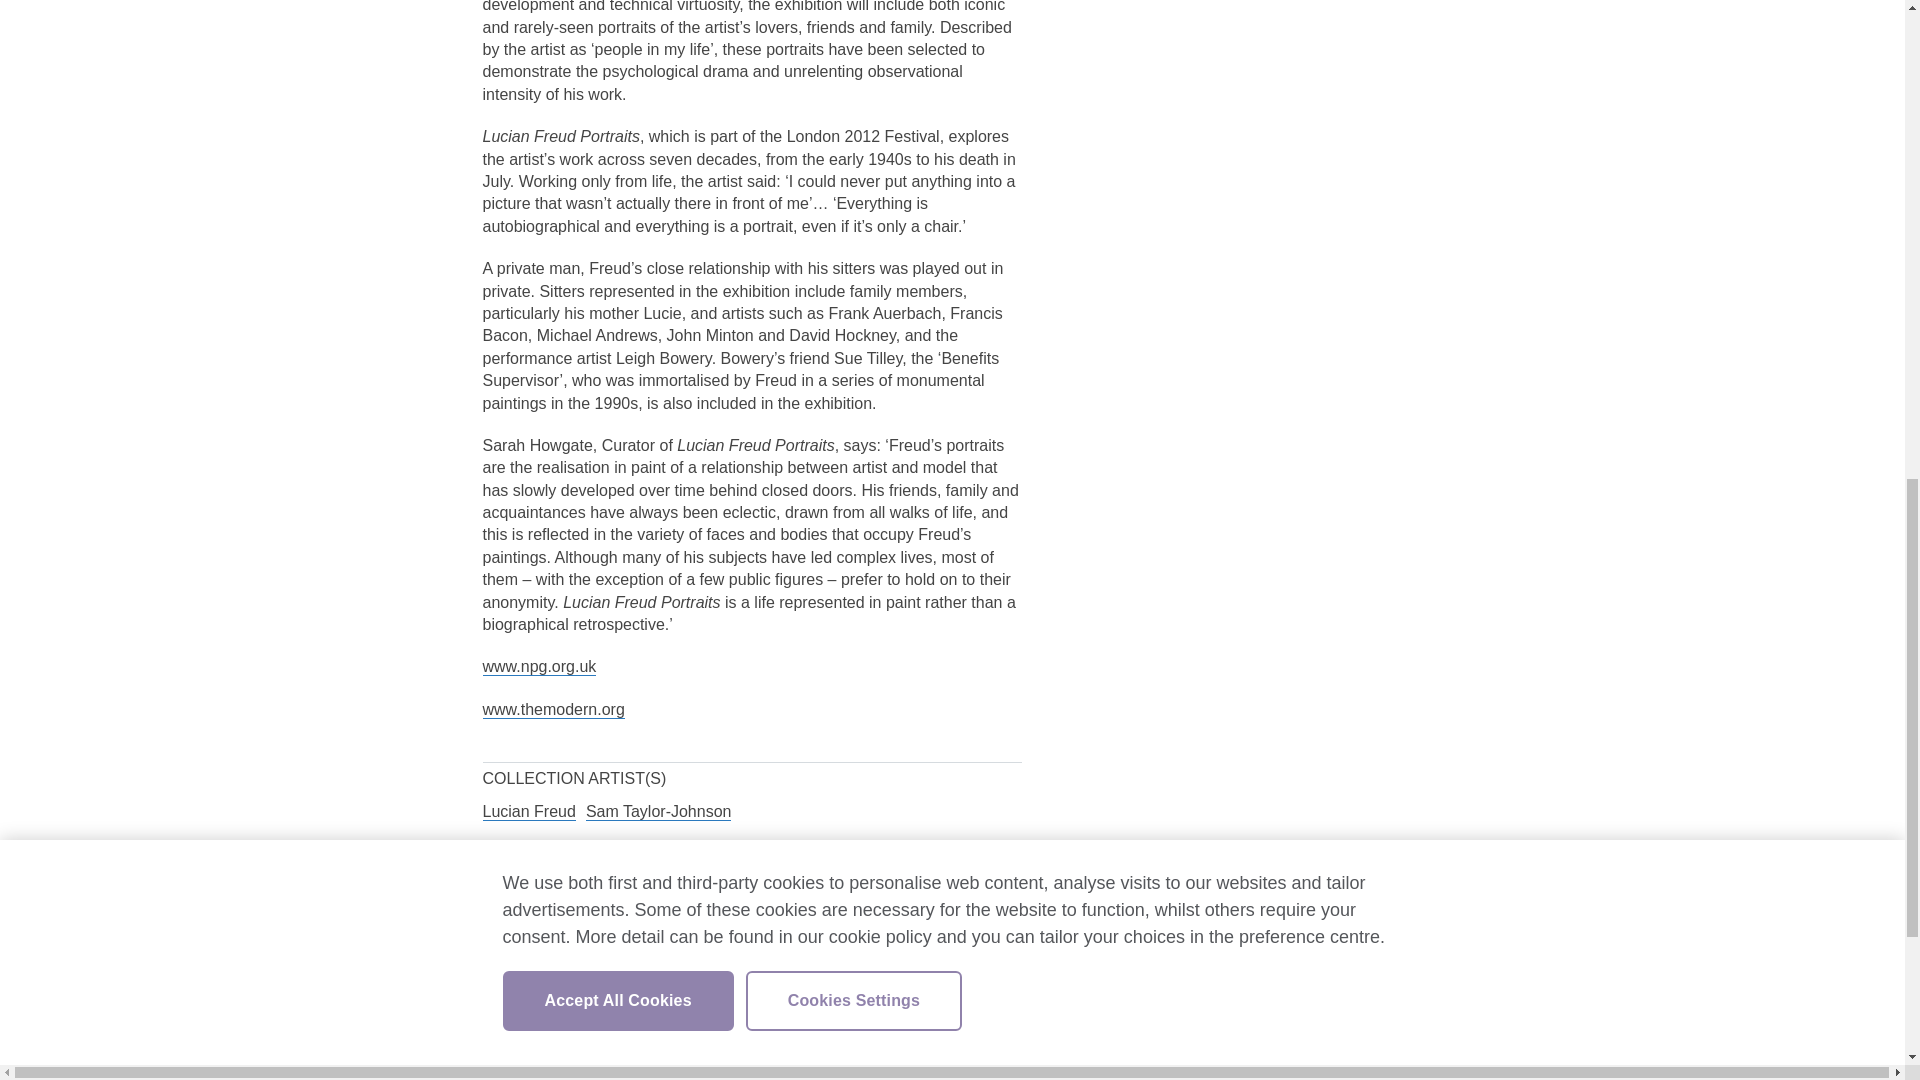  Describe the element at coordinates (528, 812) in the screenshot. I see `Go to Lucian Freud` at that location.